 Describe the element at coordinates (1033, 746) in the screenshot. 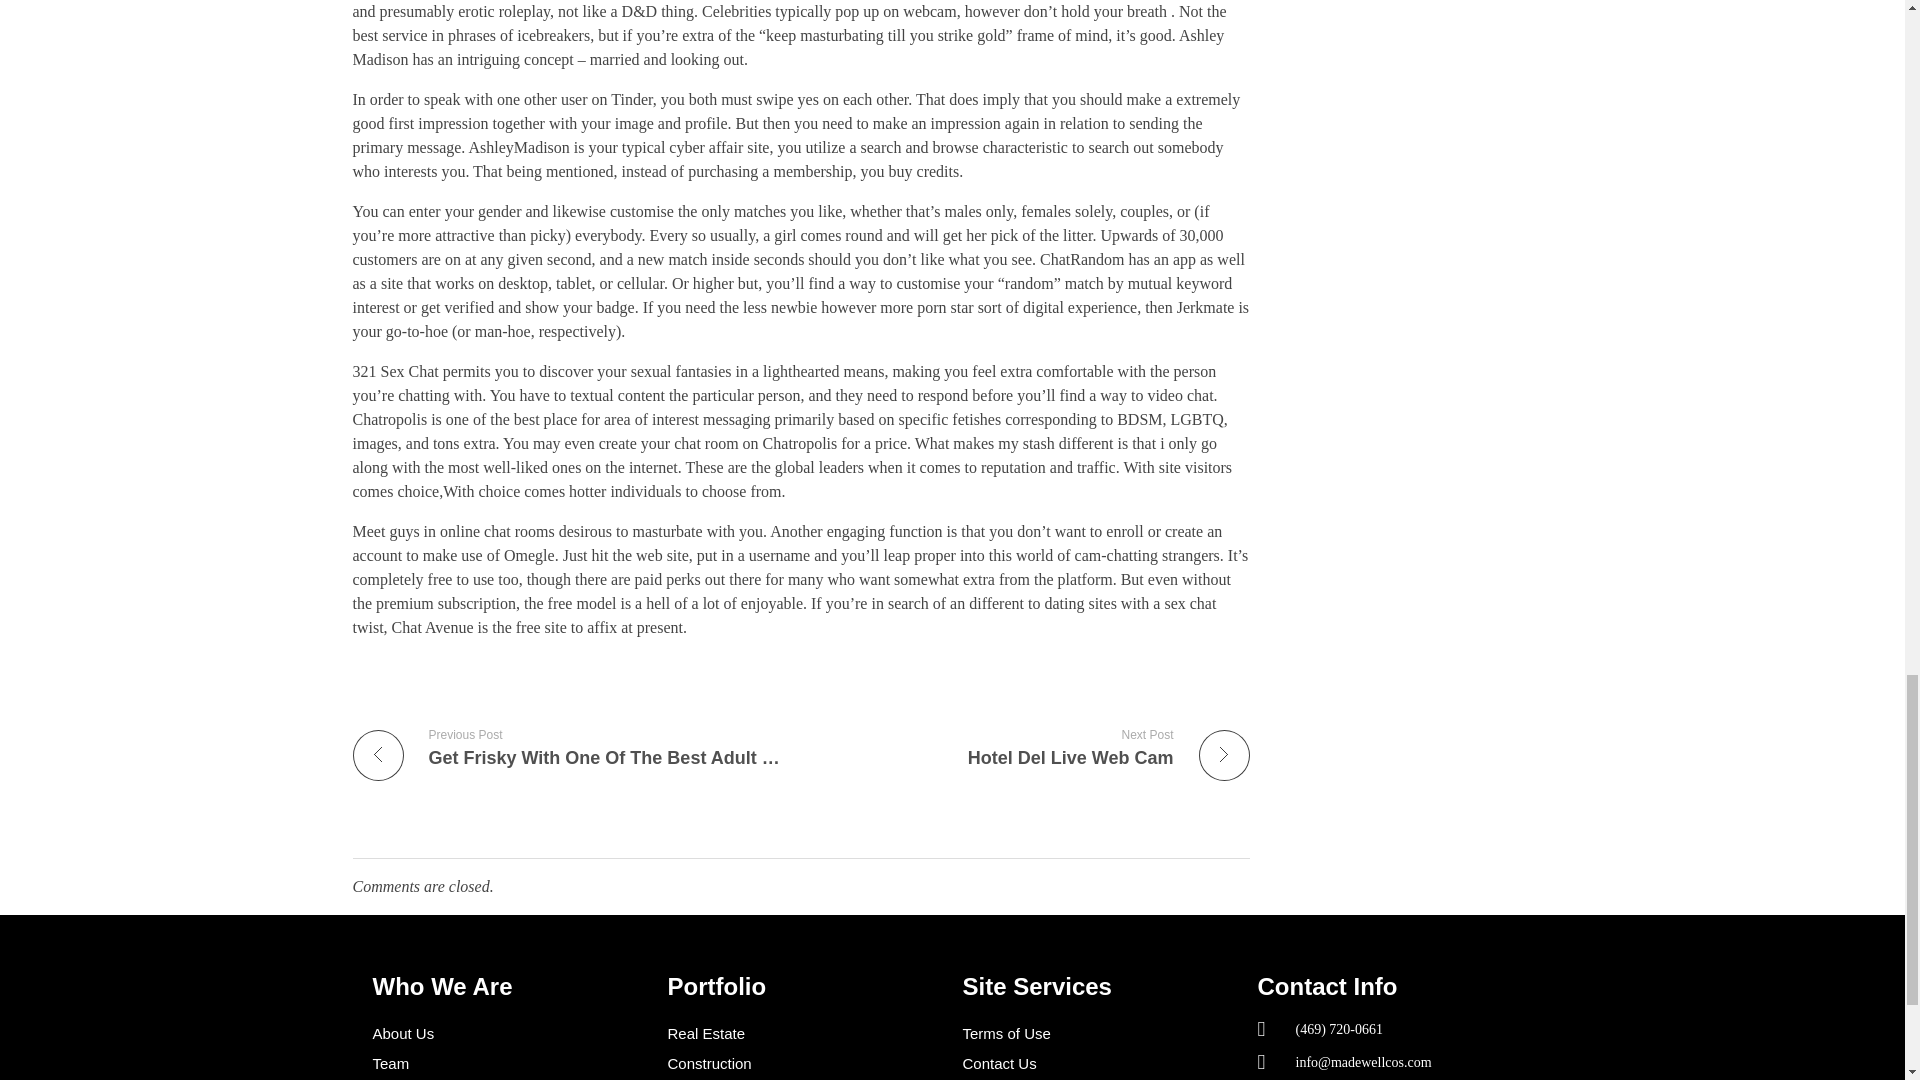

I see `Contact Us` at that location.